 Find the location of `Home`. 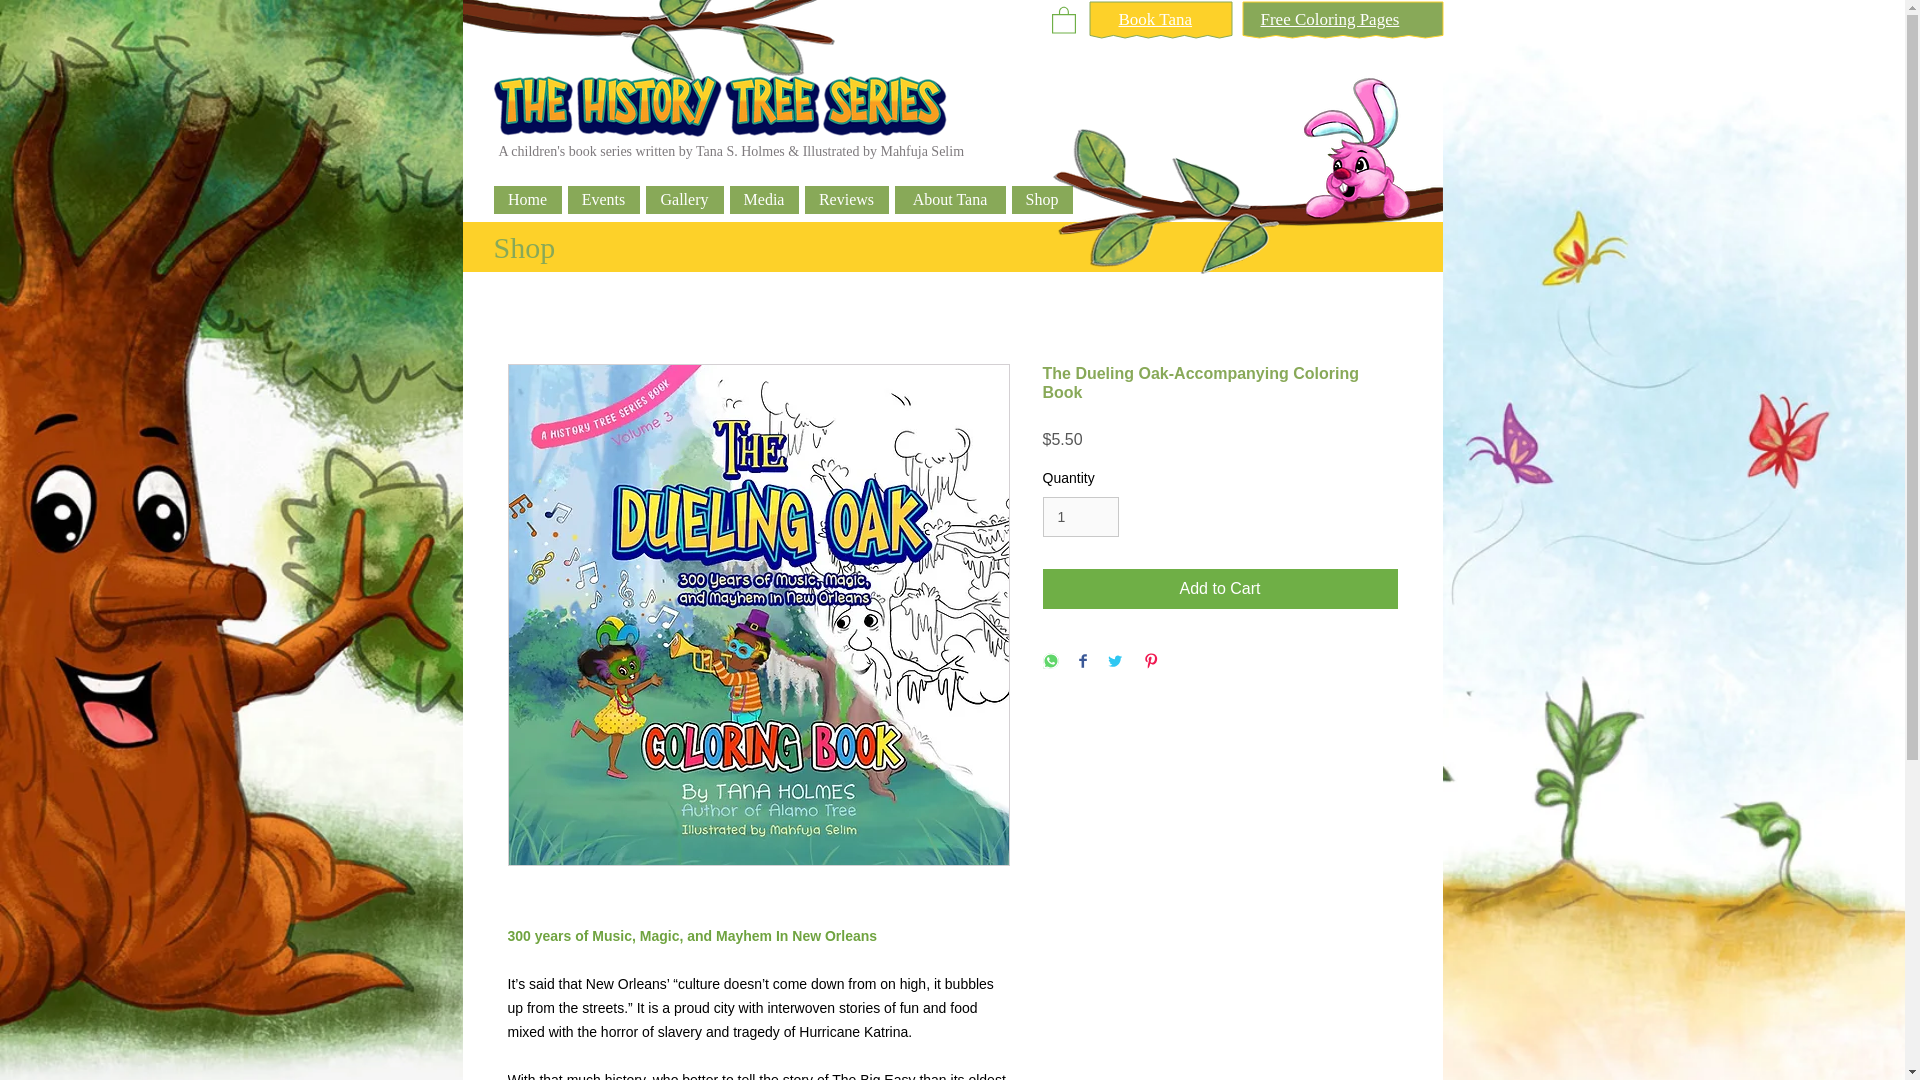

Home is located at coordinates (528, 199).